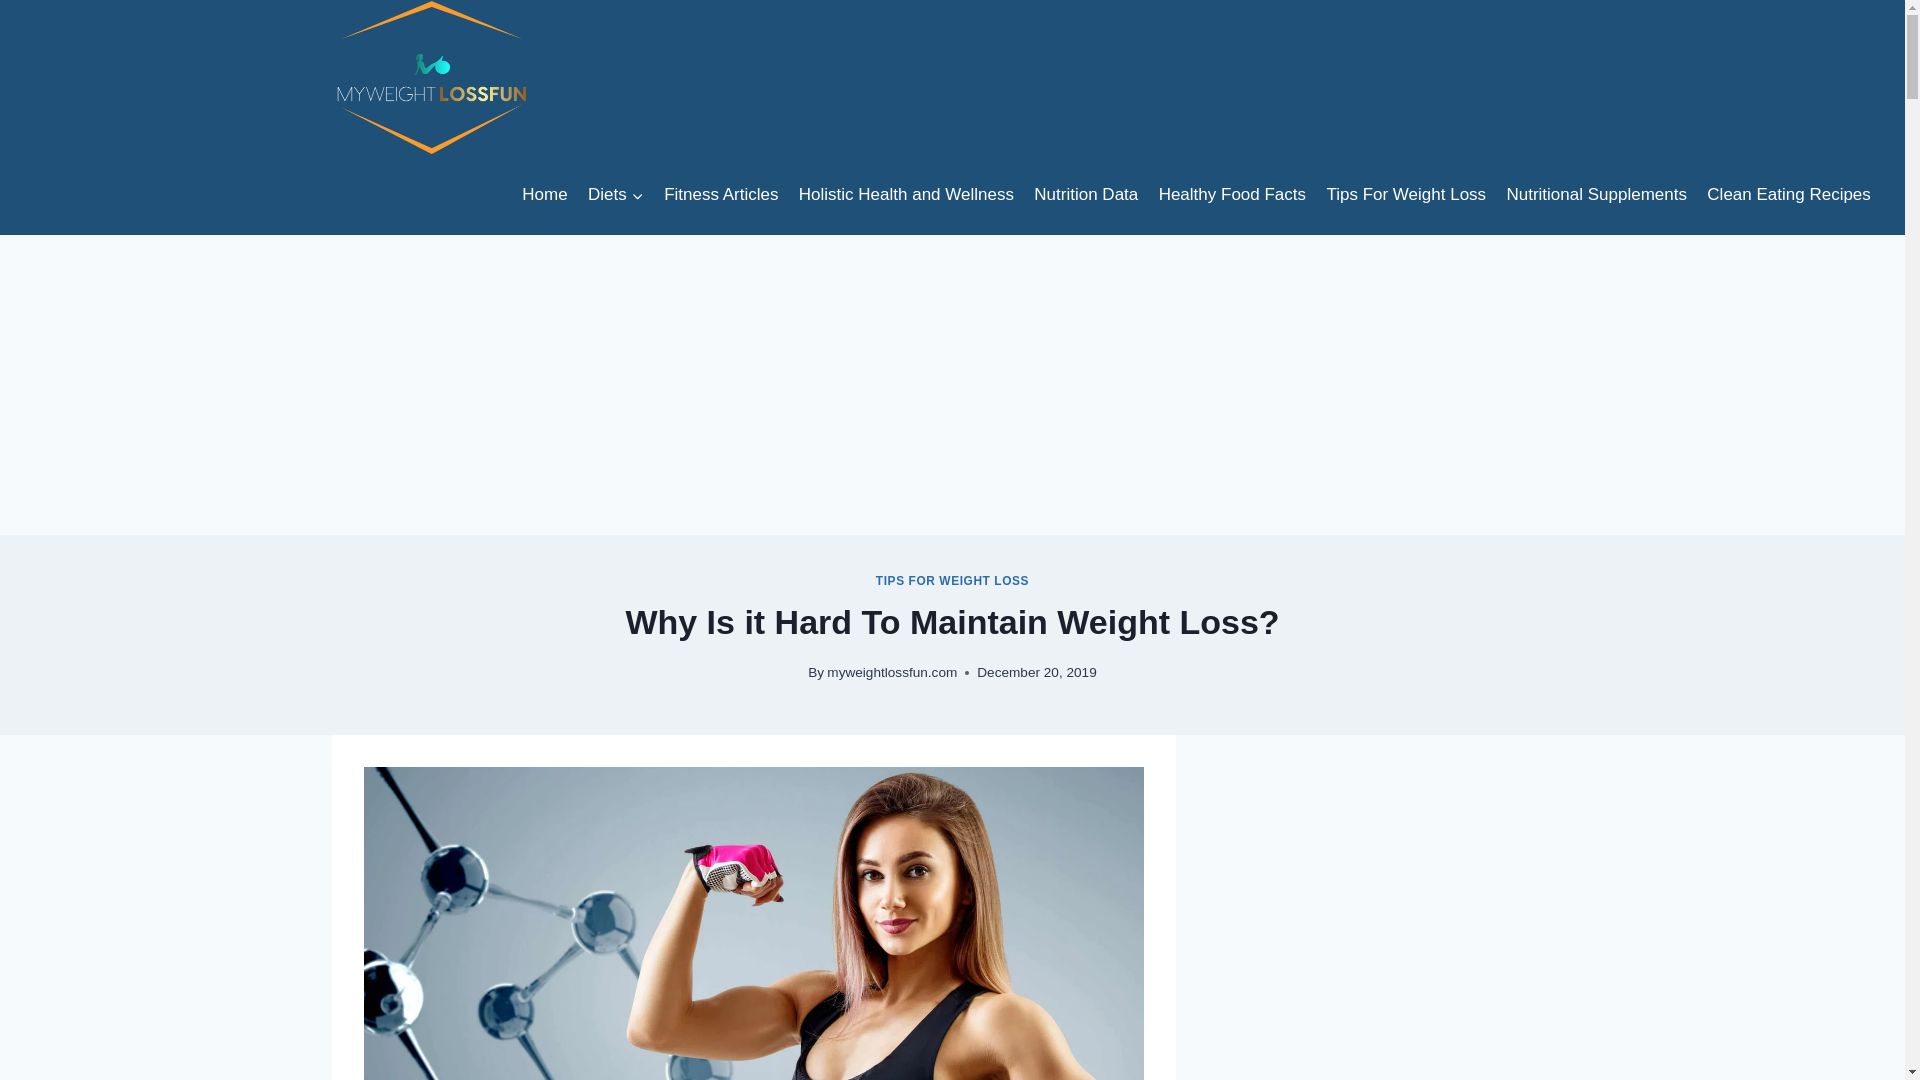 The image size is (1920, 1080). I want to click on Fitness Articles, so click(722, 194).